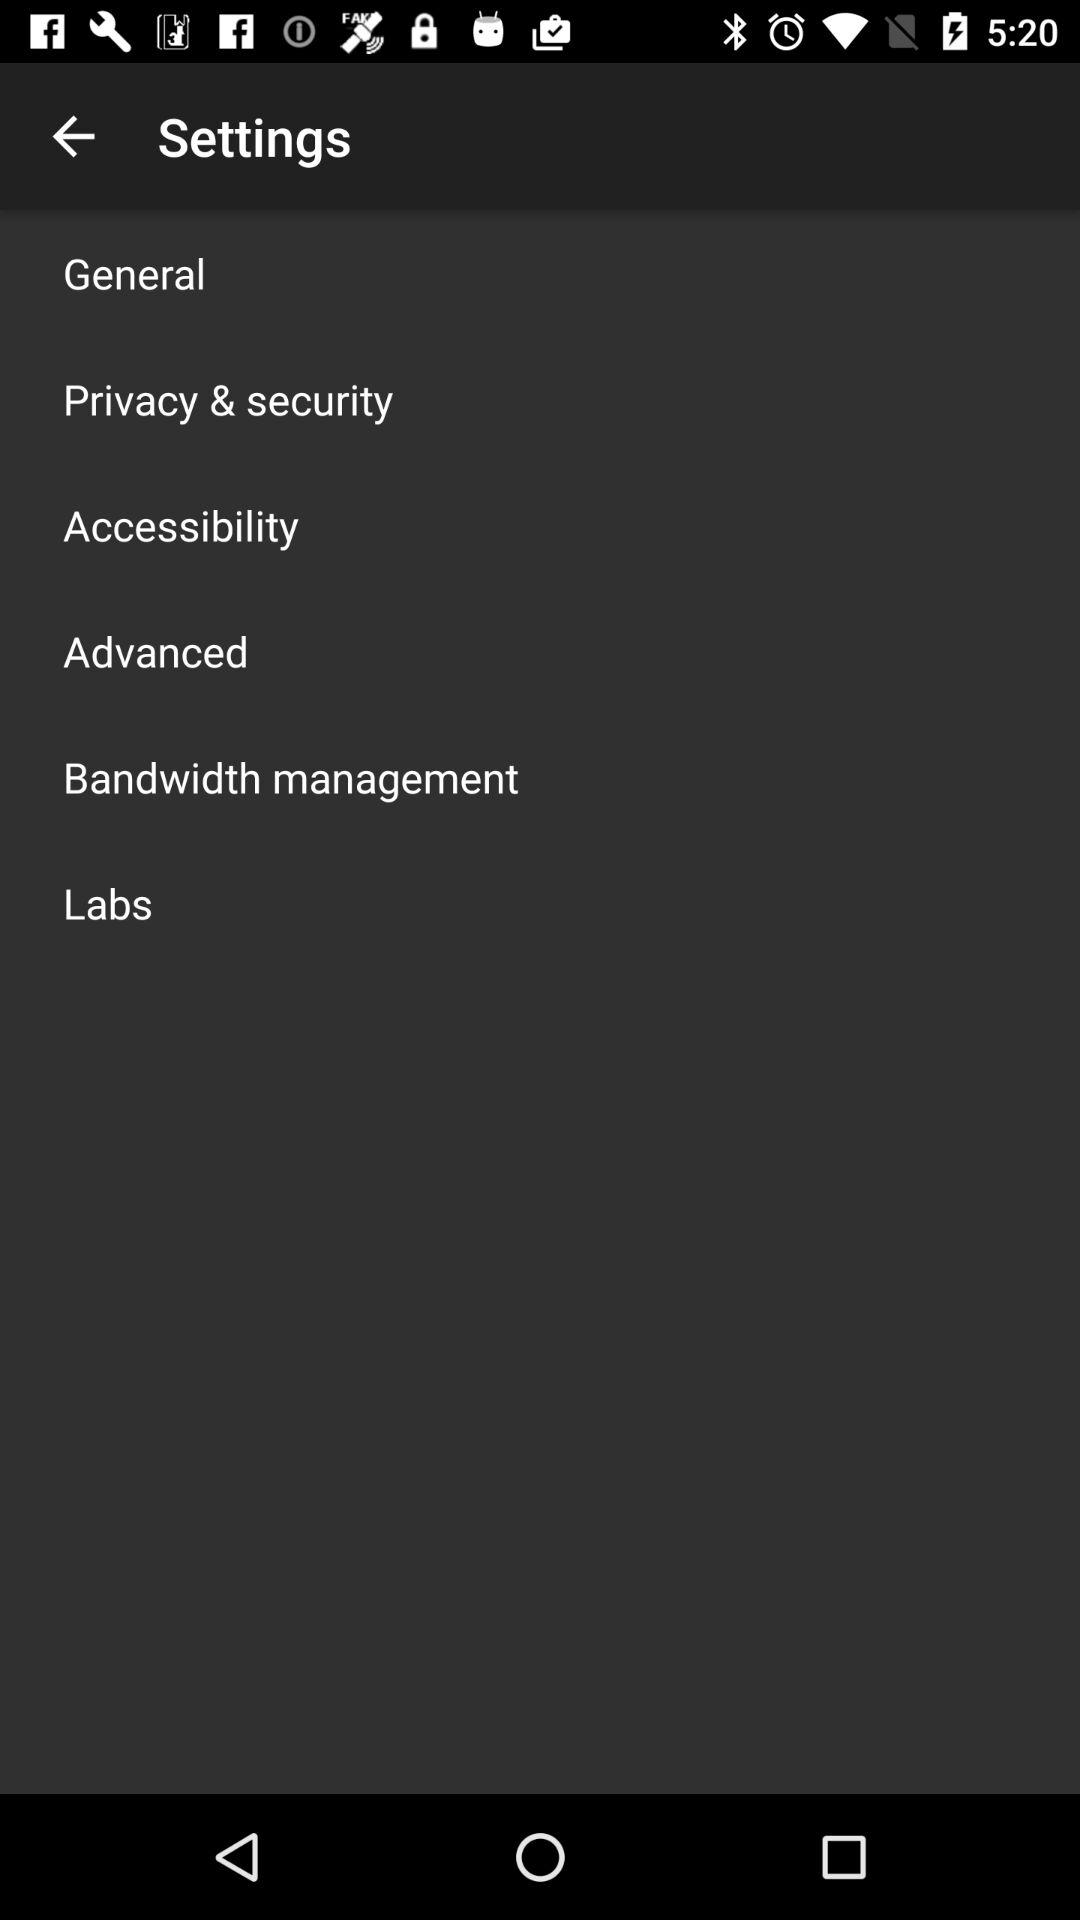  Describe the element at coordinates (156, 650) in the screenshot. I see `turn on the advanced item` at that location.